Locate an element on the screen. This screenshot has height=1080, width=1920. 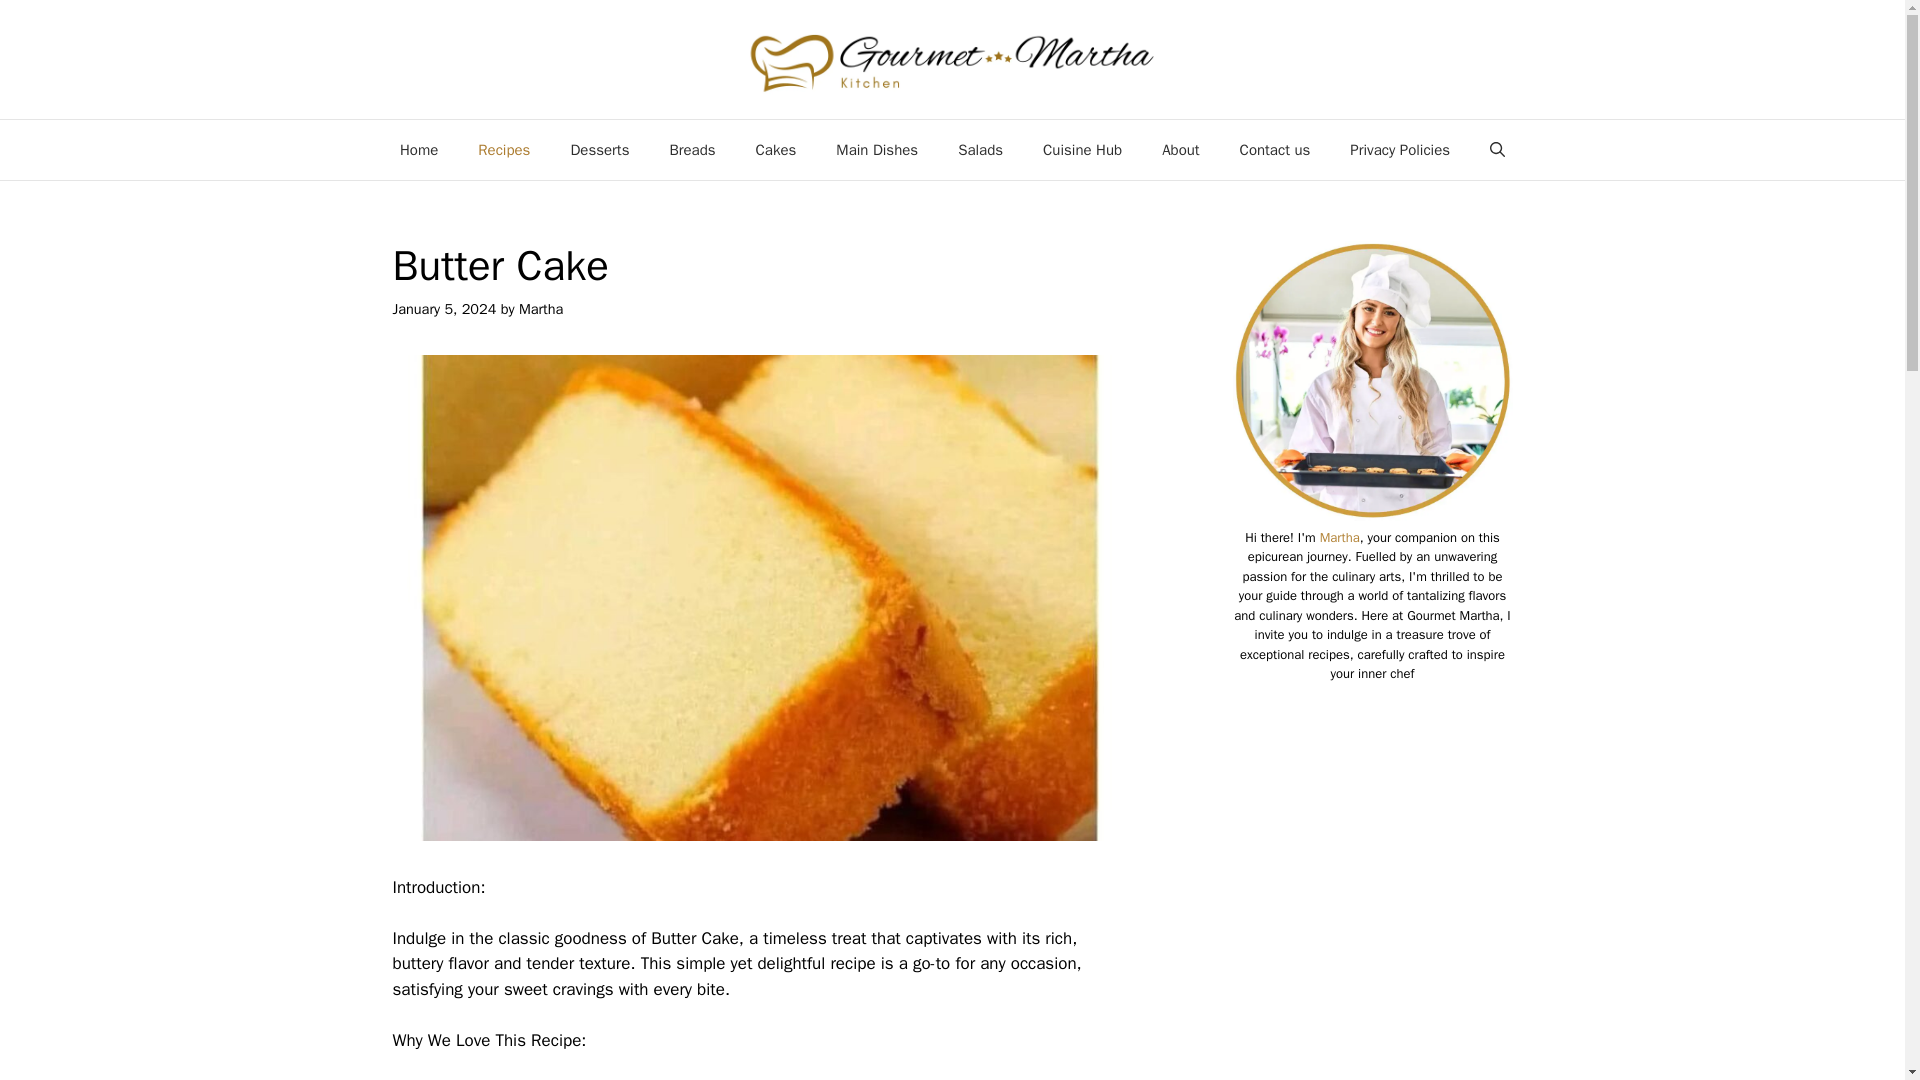
Martha is located at coordinates (1340, 538).